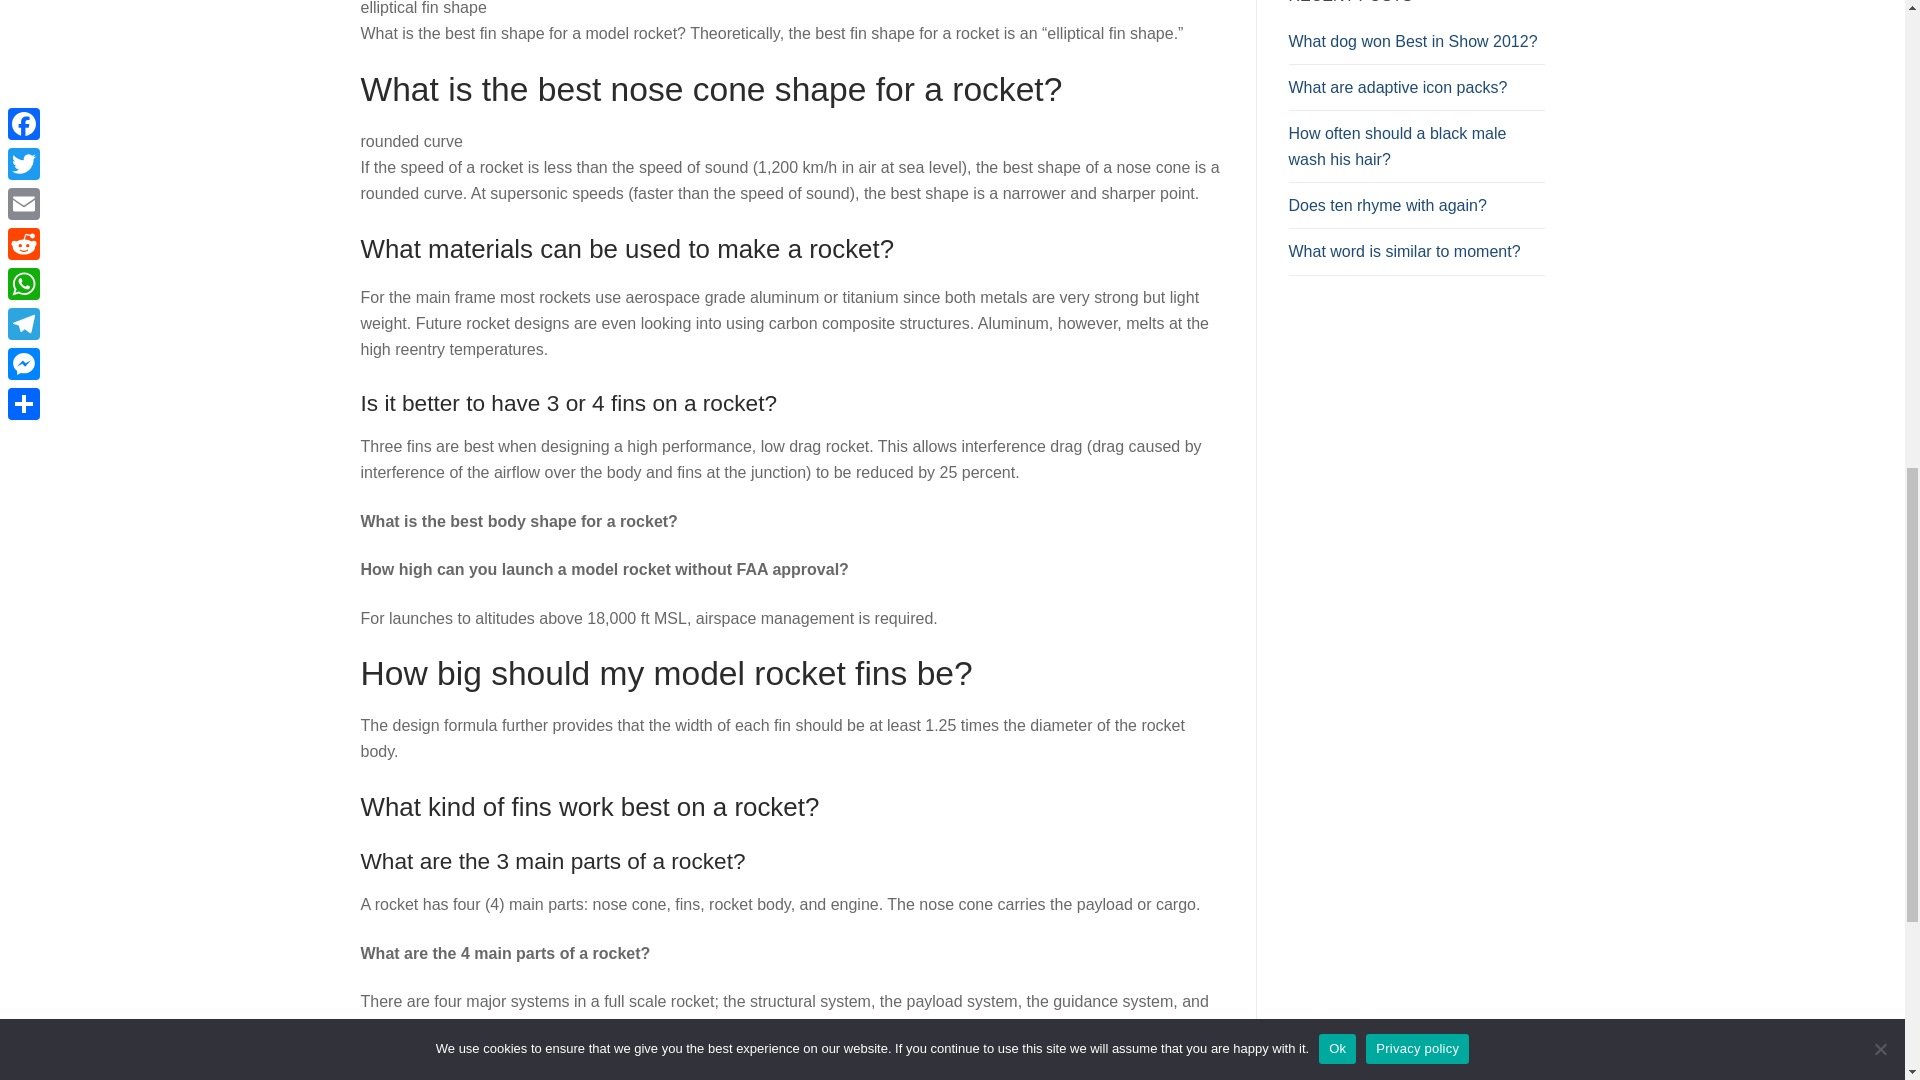 The height and width of the screenshot is (1080, 1920). Describe the element at coordinates (460, 1072) in the screenshot. I see `Email` at that location.